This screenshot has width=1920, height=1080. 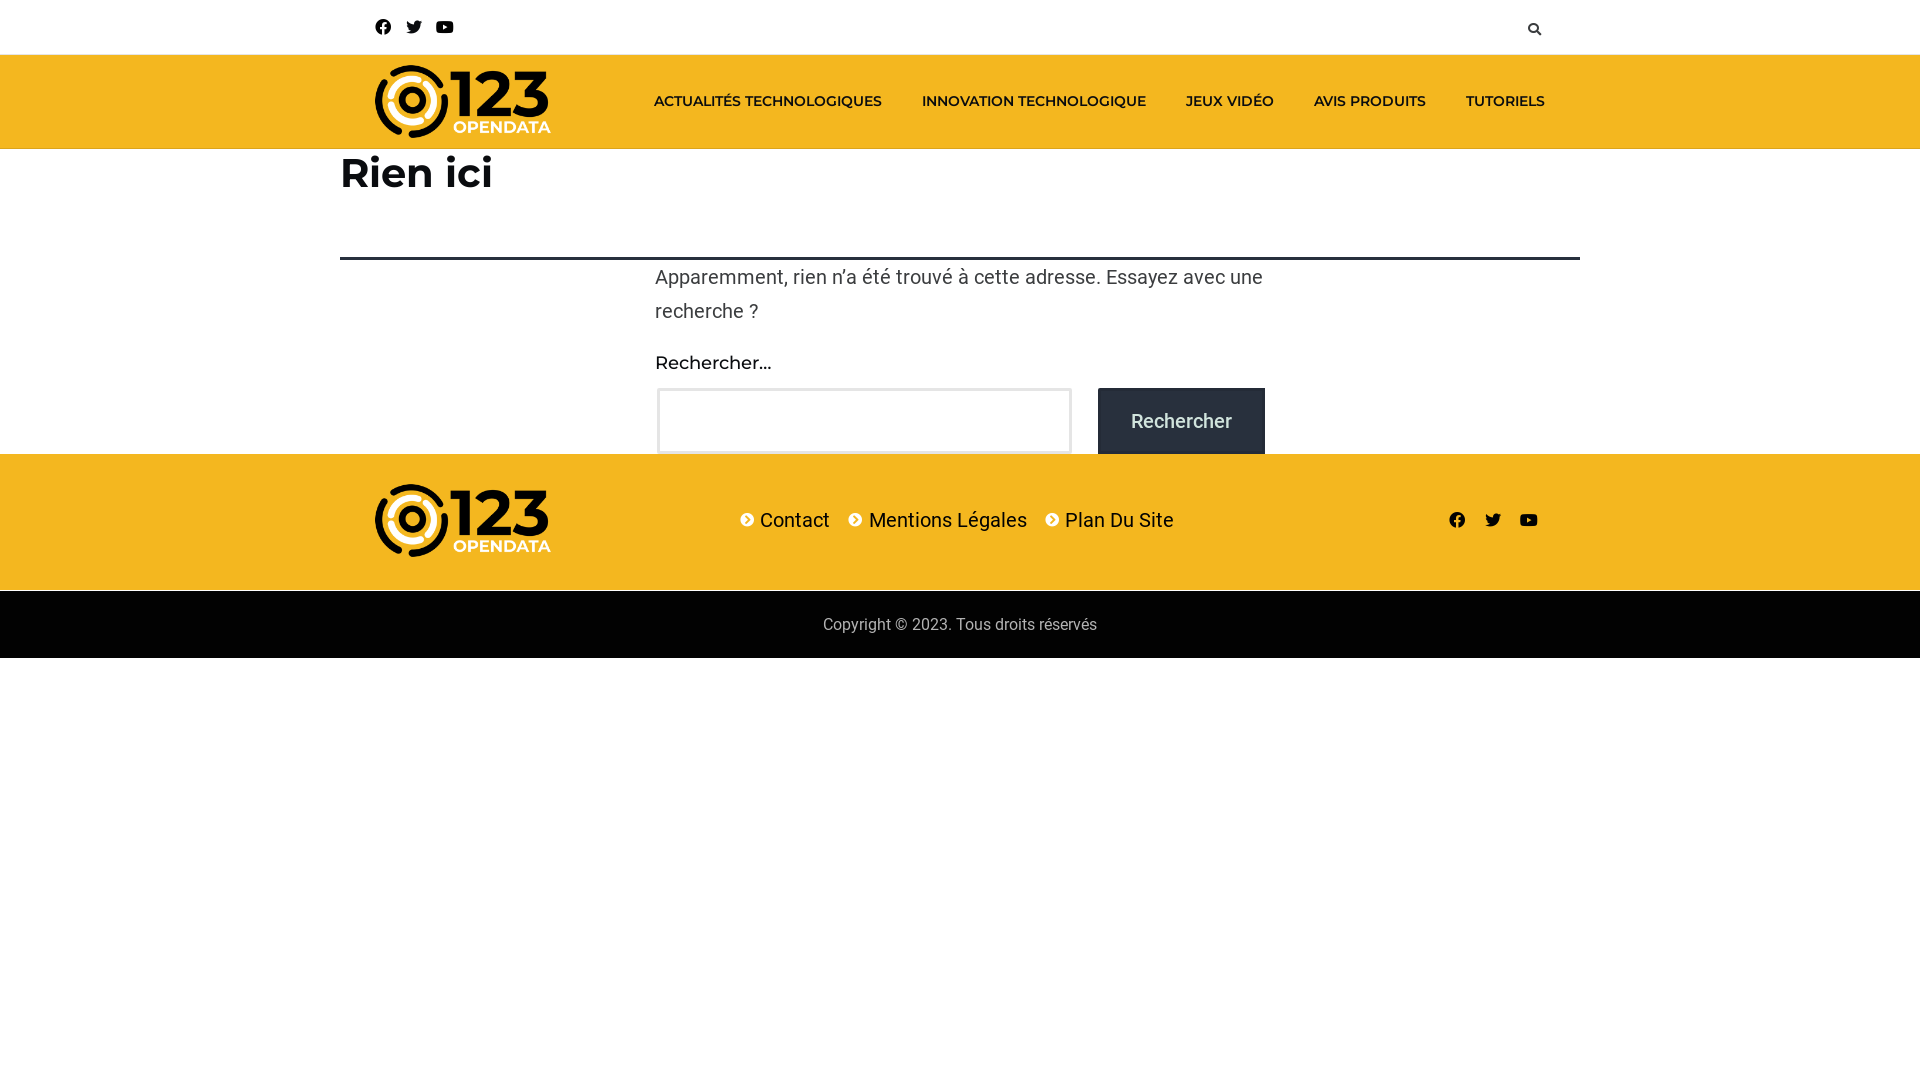 What do you see at coordinates (784, 520) in the screenshot?
I see `Contact` at bounding box center [784, 520].